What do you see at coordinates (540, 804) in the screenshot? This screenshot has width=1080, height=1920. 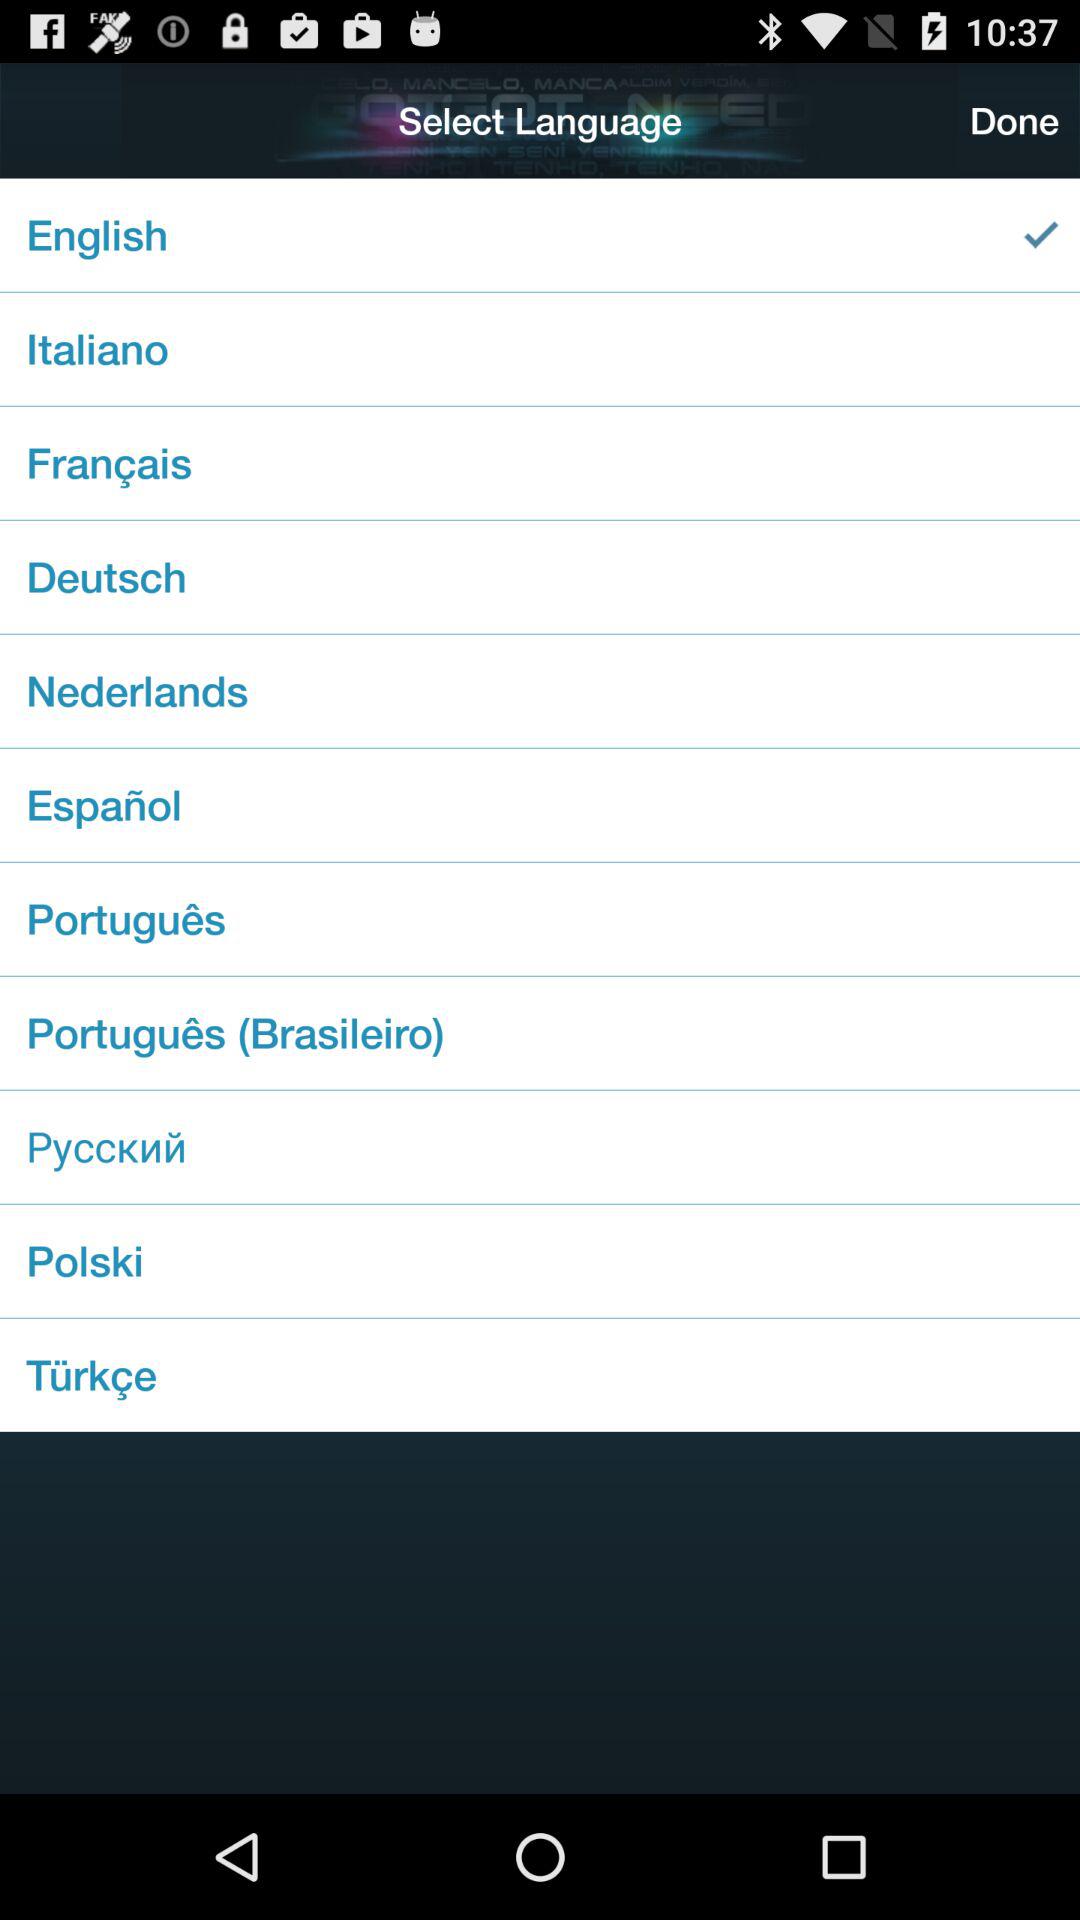 I see `select the item below the nederlands checkbox` at bounding box center [540, 804].